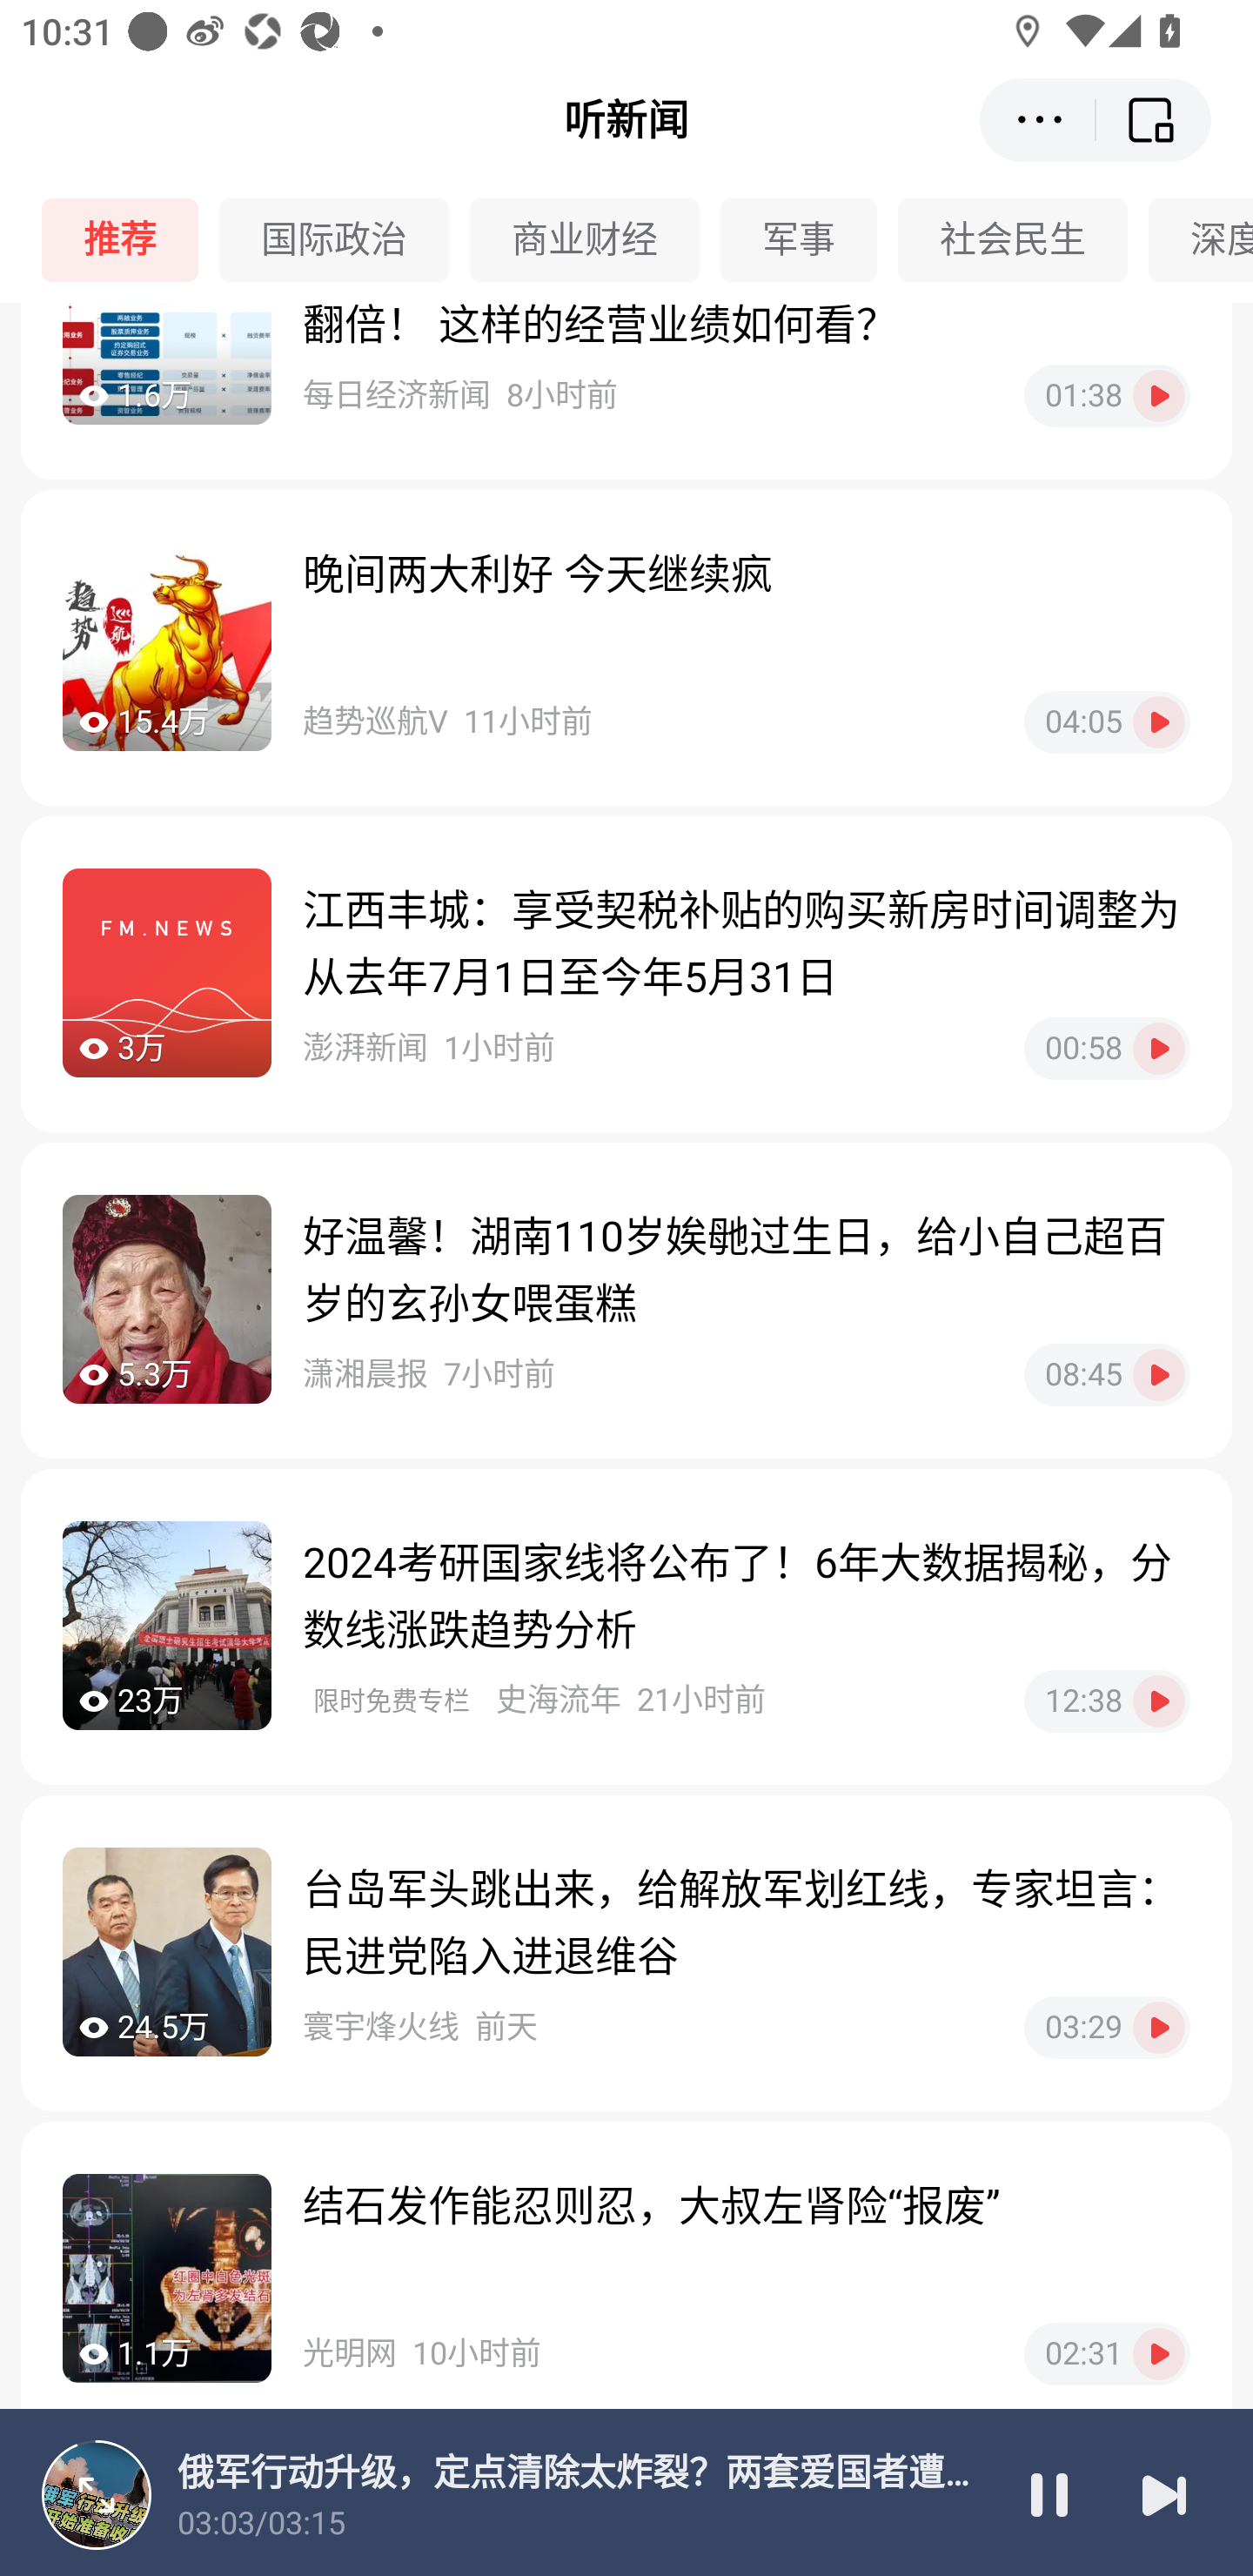 The width and height of the screenshot is (1253, 2576). Describe the element at coordinates (345, 240) in the screenshot. I see `国际政治` at that location.